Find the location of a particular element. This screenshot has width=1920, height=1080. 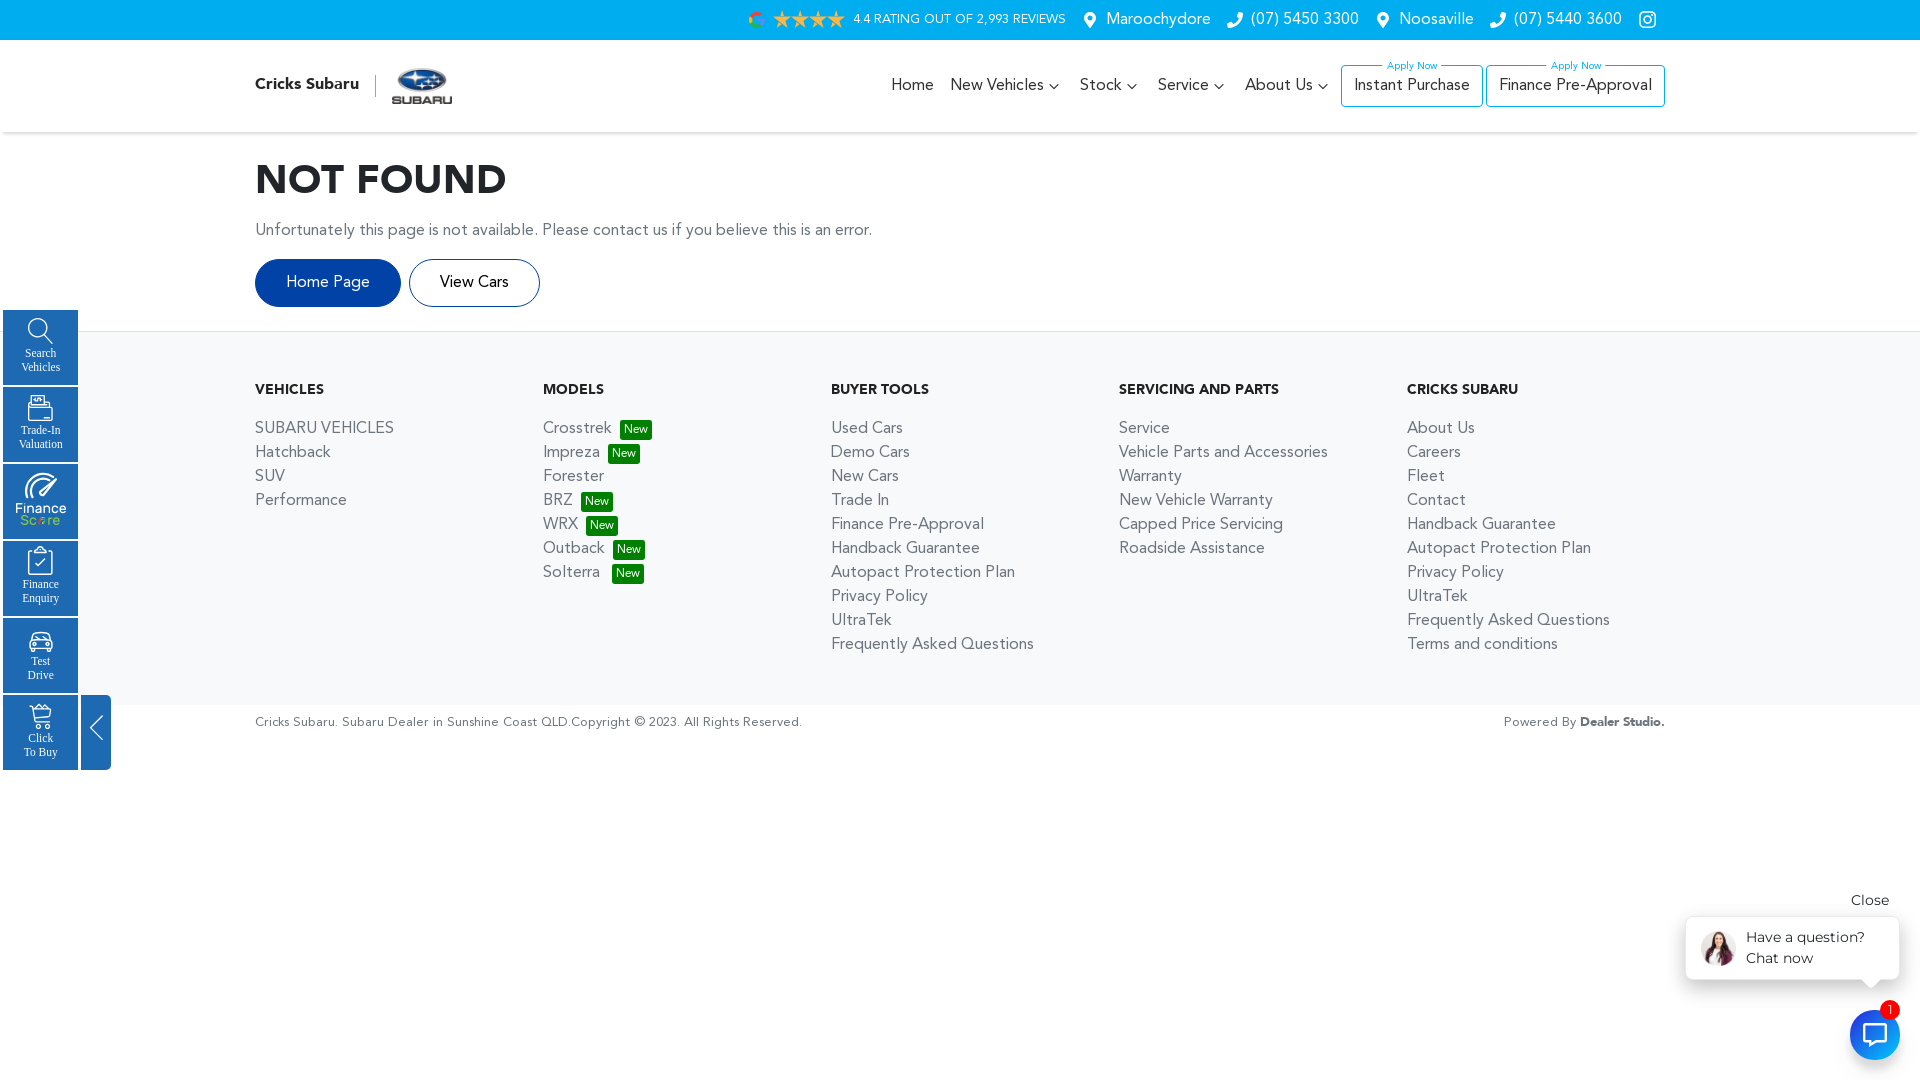

Trade In is located at coordinates (860, 500).